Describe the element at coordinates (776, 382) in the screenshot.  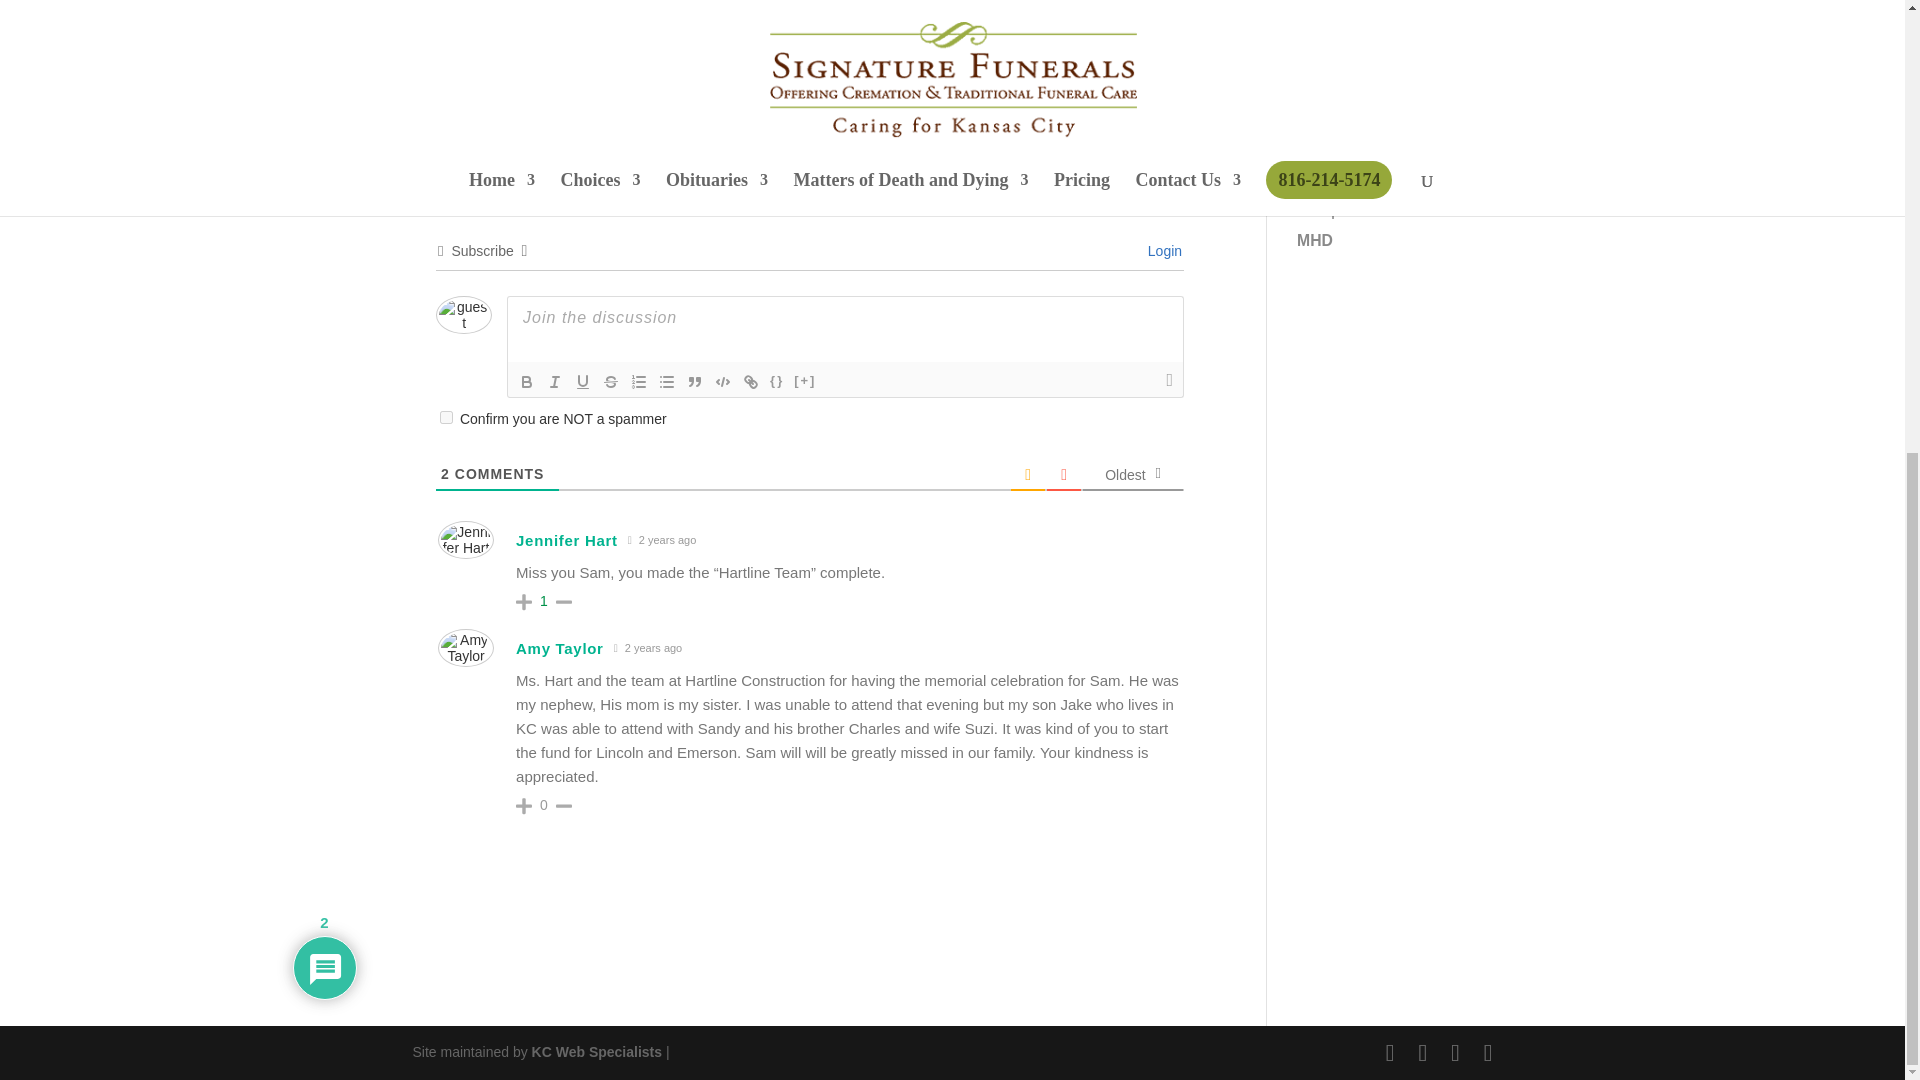
I see `Source Code` at that location.